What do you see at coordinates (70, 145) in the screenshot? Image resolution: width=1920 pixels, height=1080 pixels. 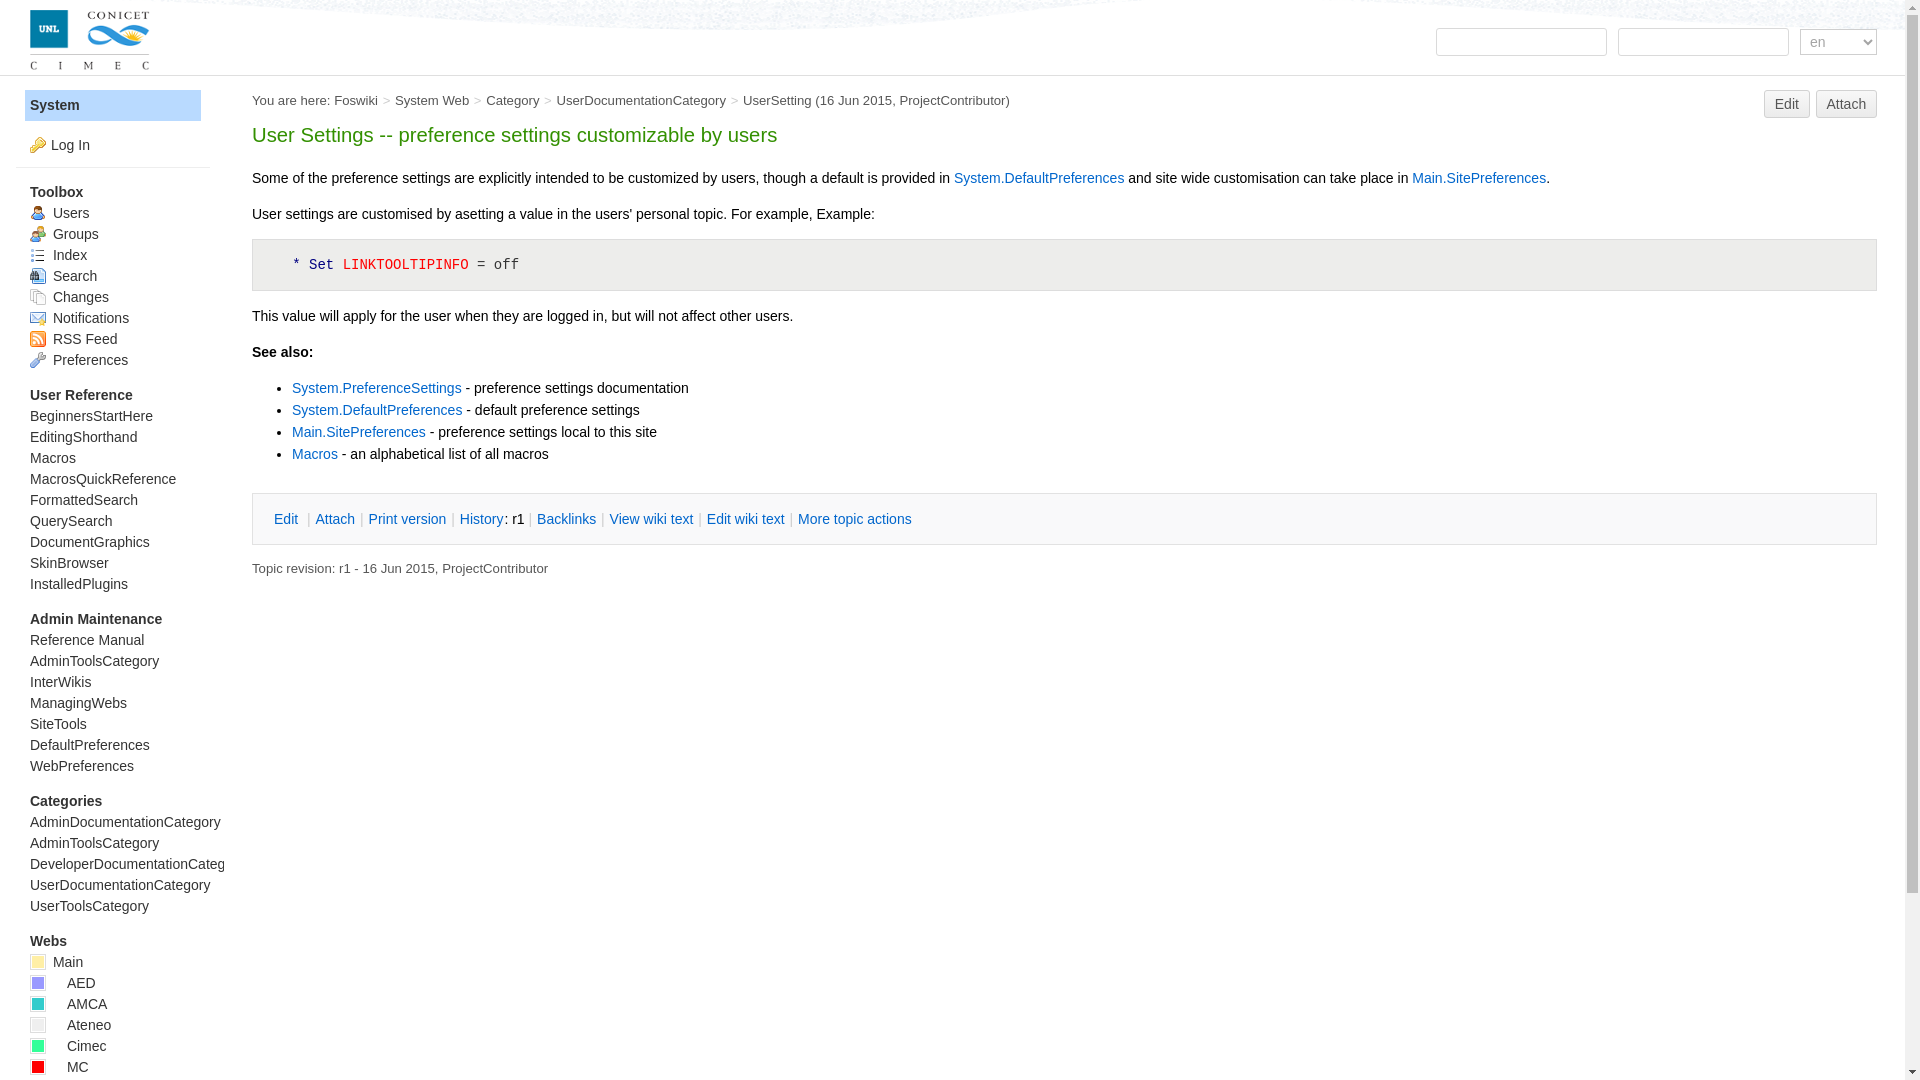 I see `Log In` at bounding box center [70, 145].